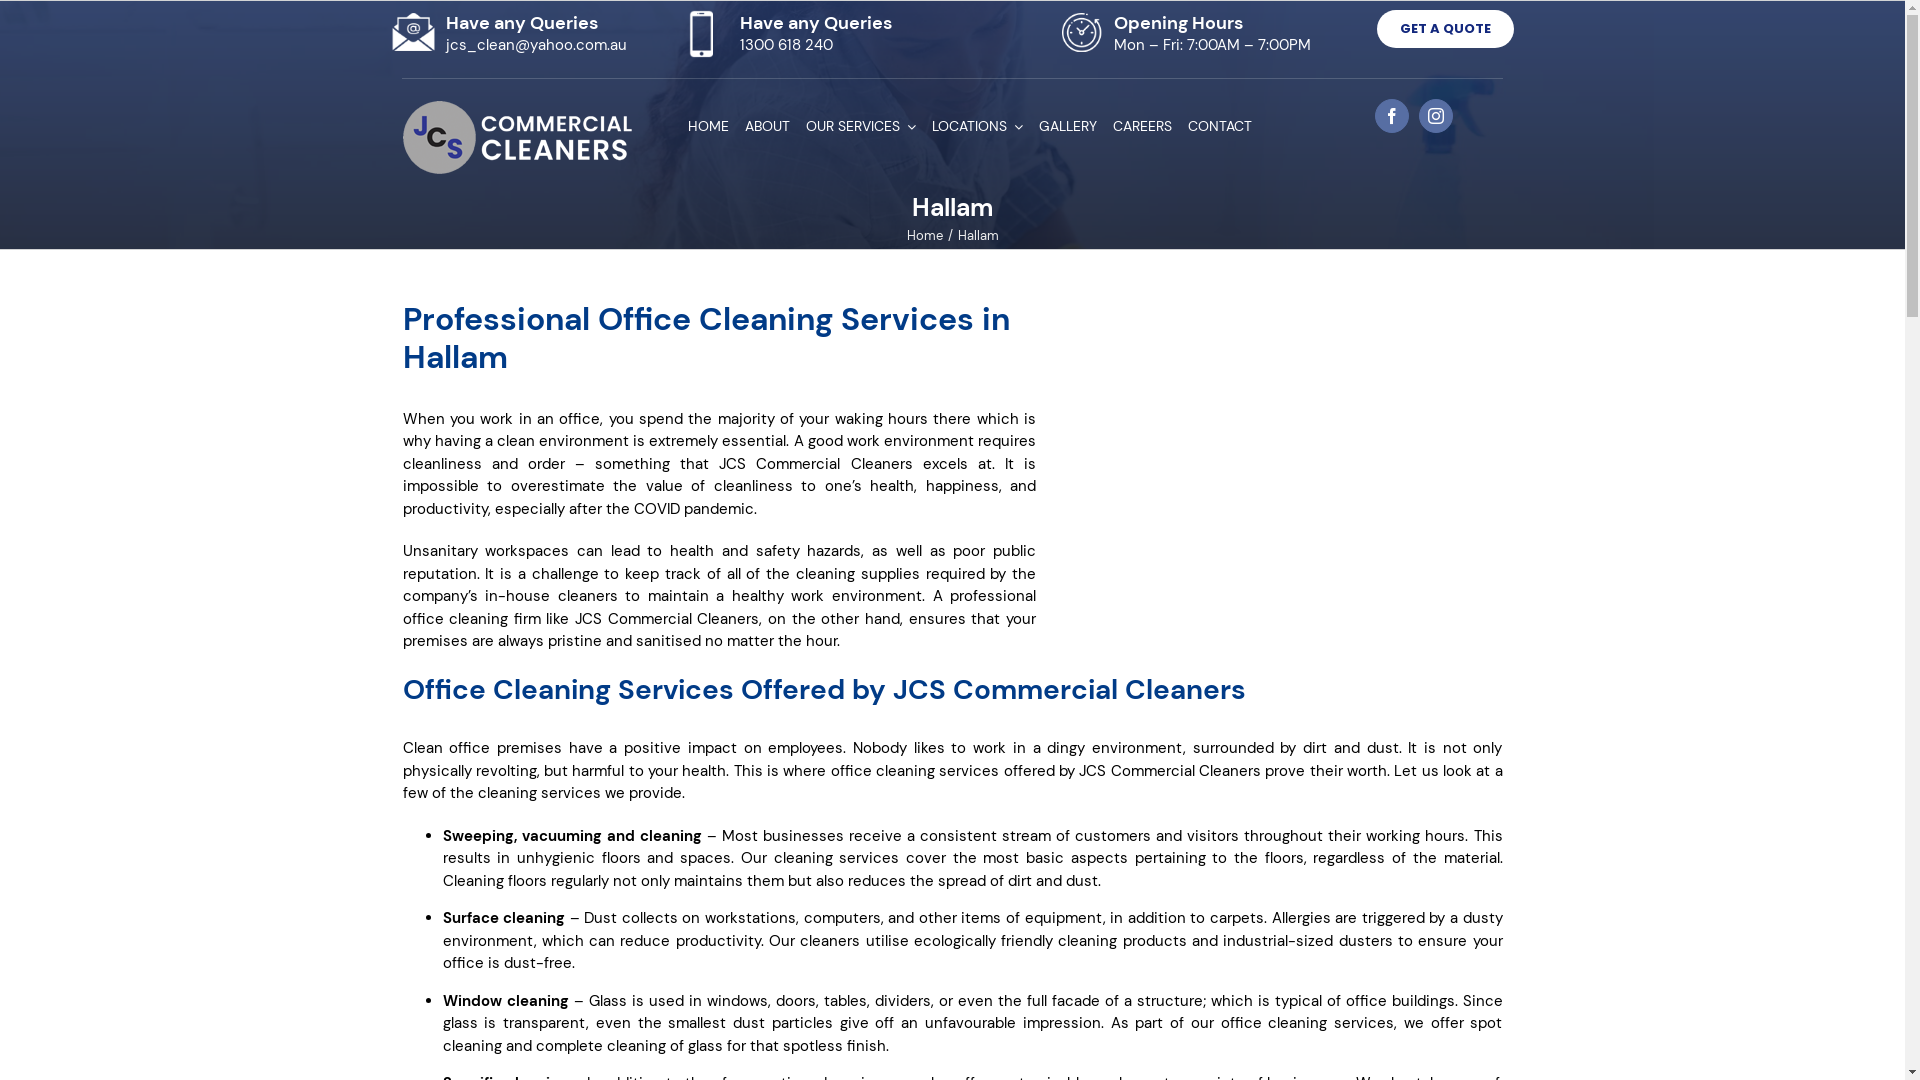  I want to click on OUR SERVICES, so click(869, 126).